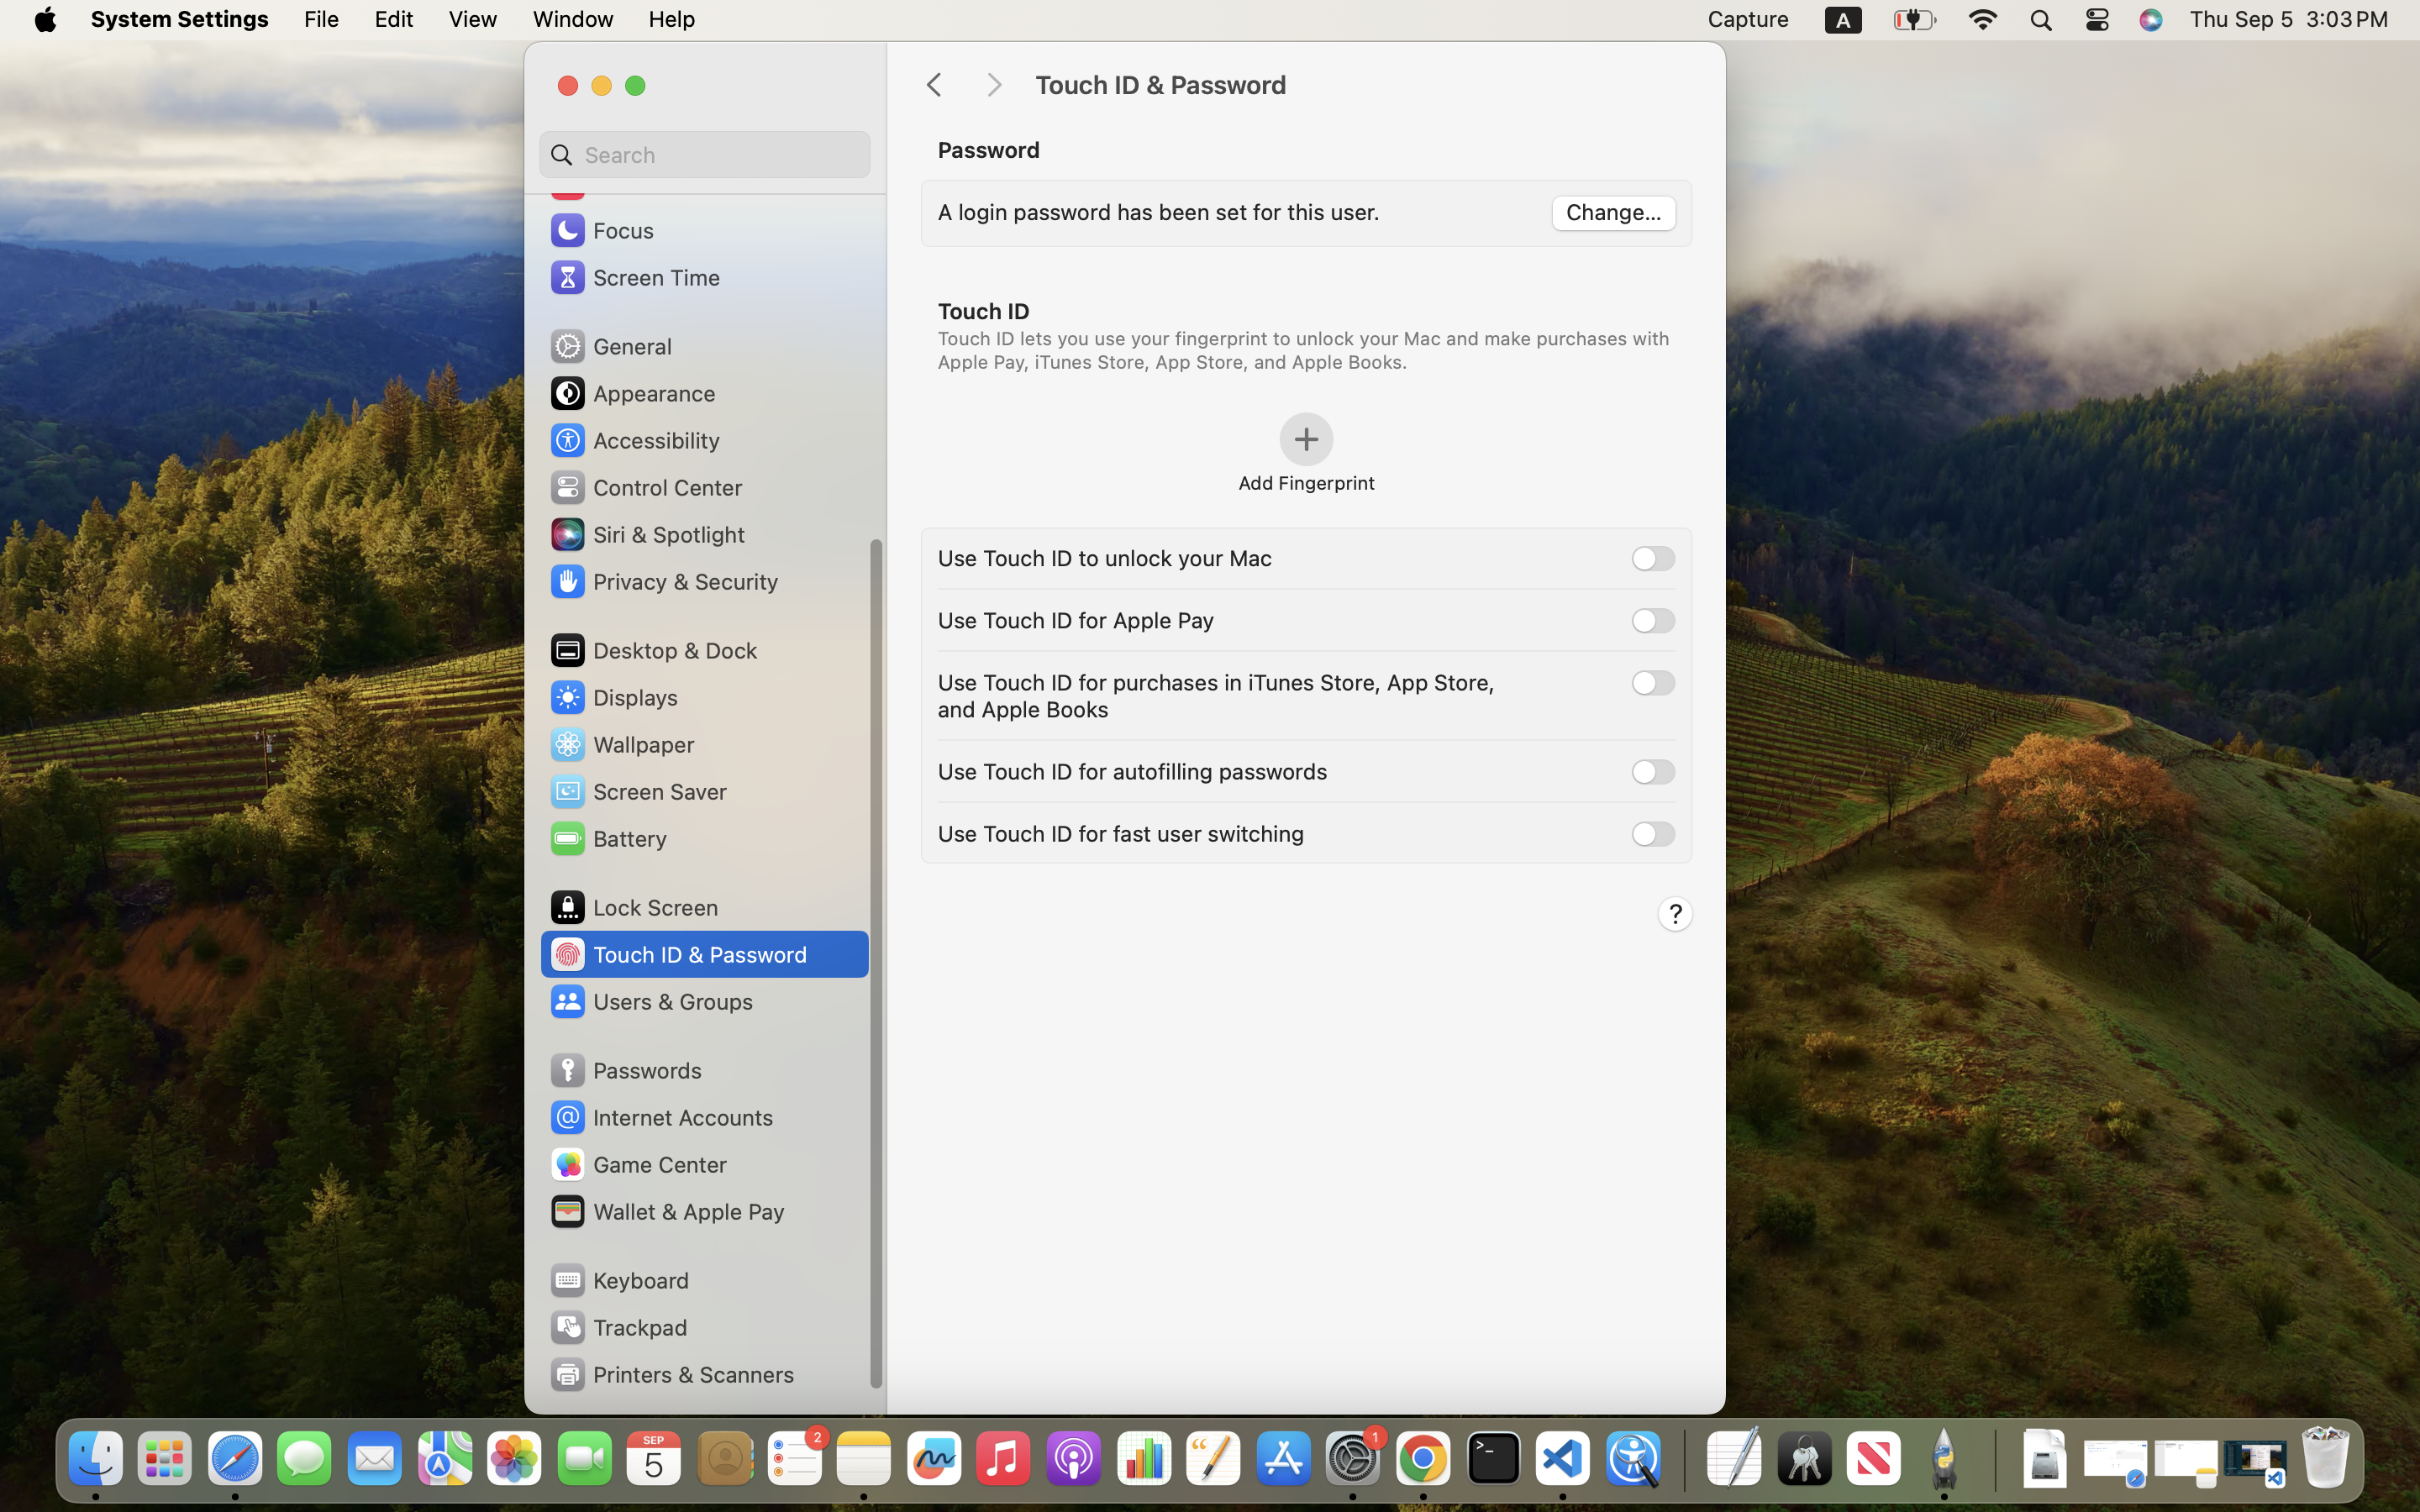 The width and height of the screenshot is (2420, 1512). I want to click on Add Fingerprint, so click(1305, 482).